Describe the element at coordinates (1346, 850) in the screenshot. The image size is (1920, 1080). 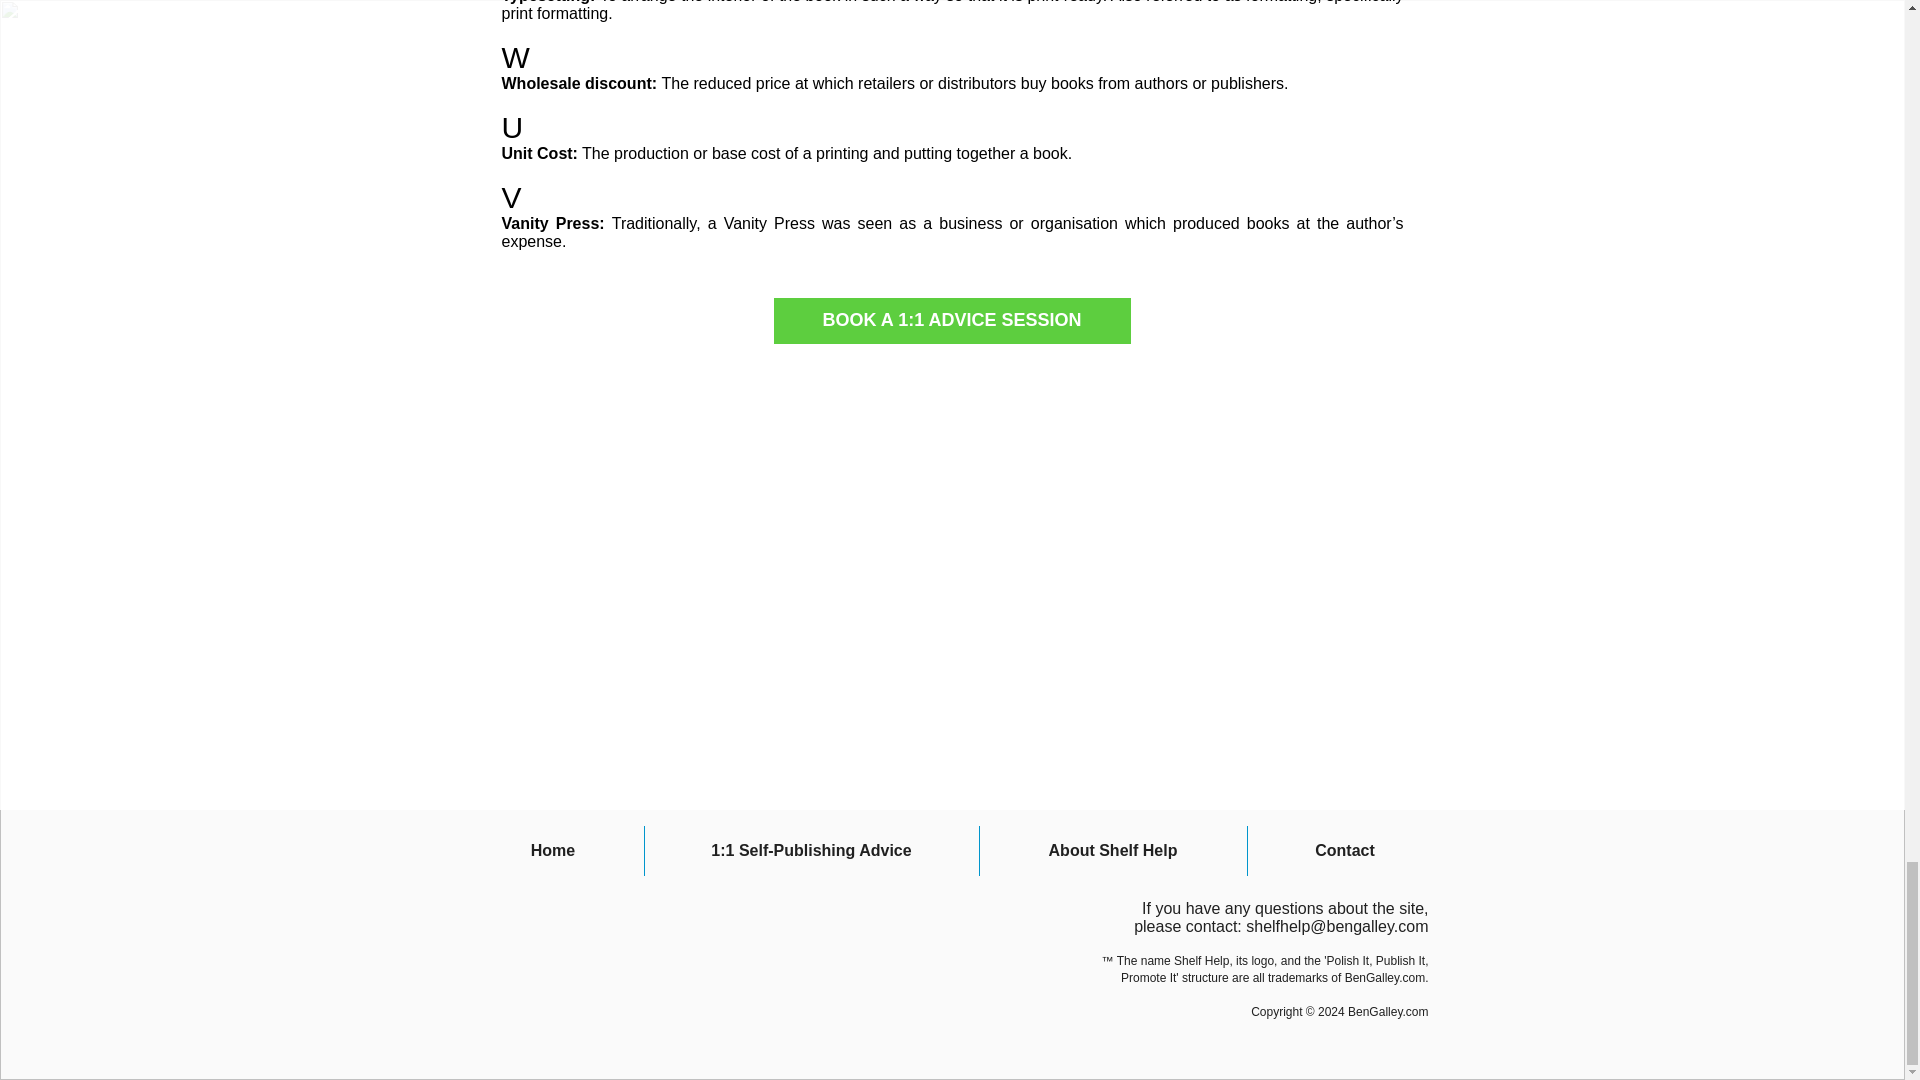
I see `Contact` at that location.